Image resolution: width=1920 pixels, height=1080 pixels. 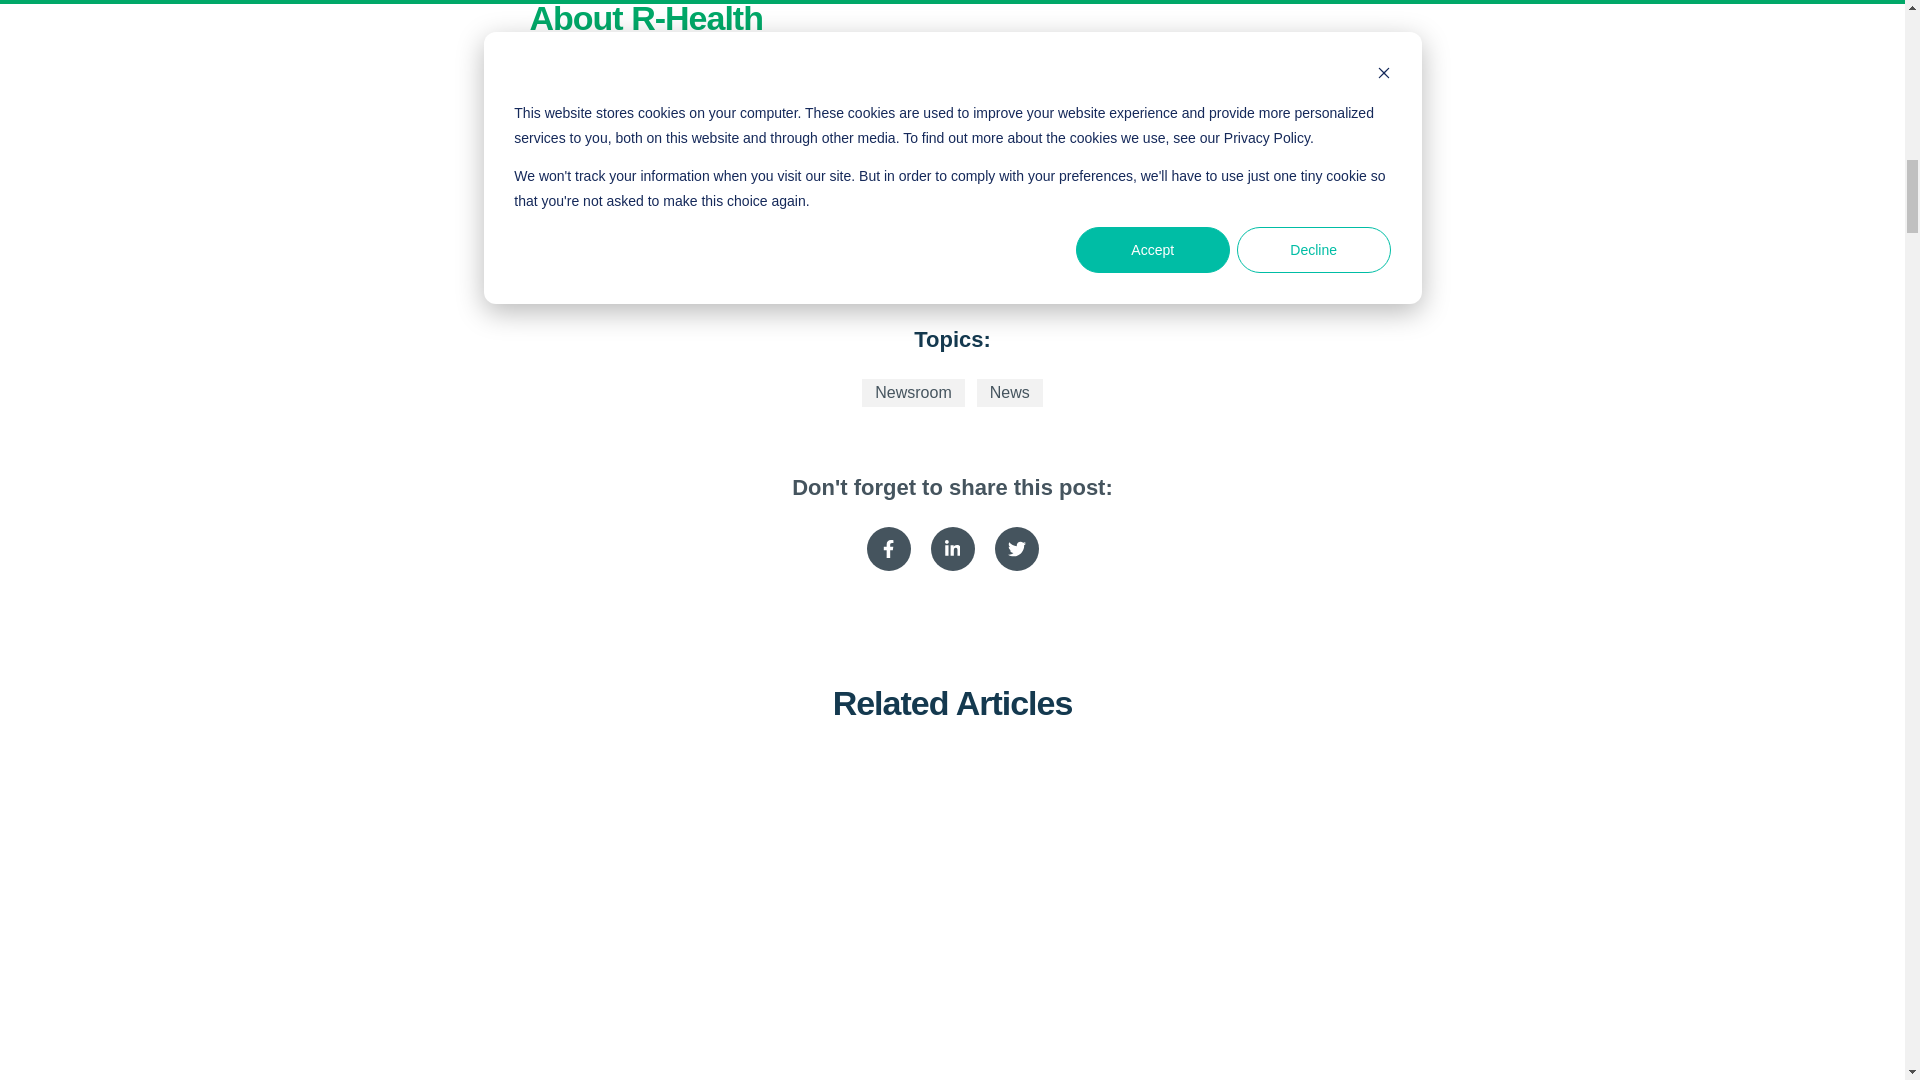 I want to click on Share on Linkedin, so click(x=951, y=549).